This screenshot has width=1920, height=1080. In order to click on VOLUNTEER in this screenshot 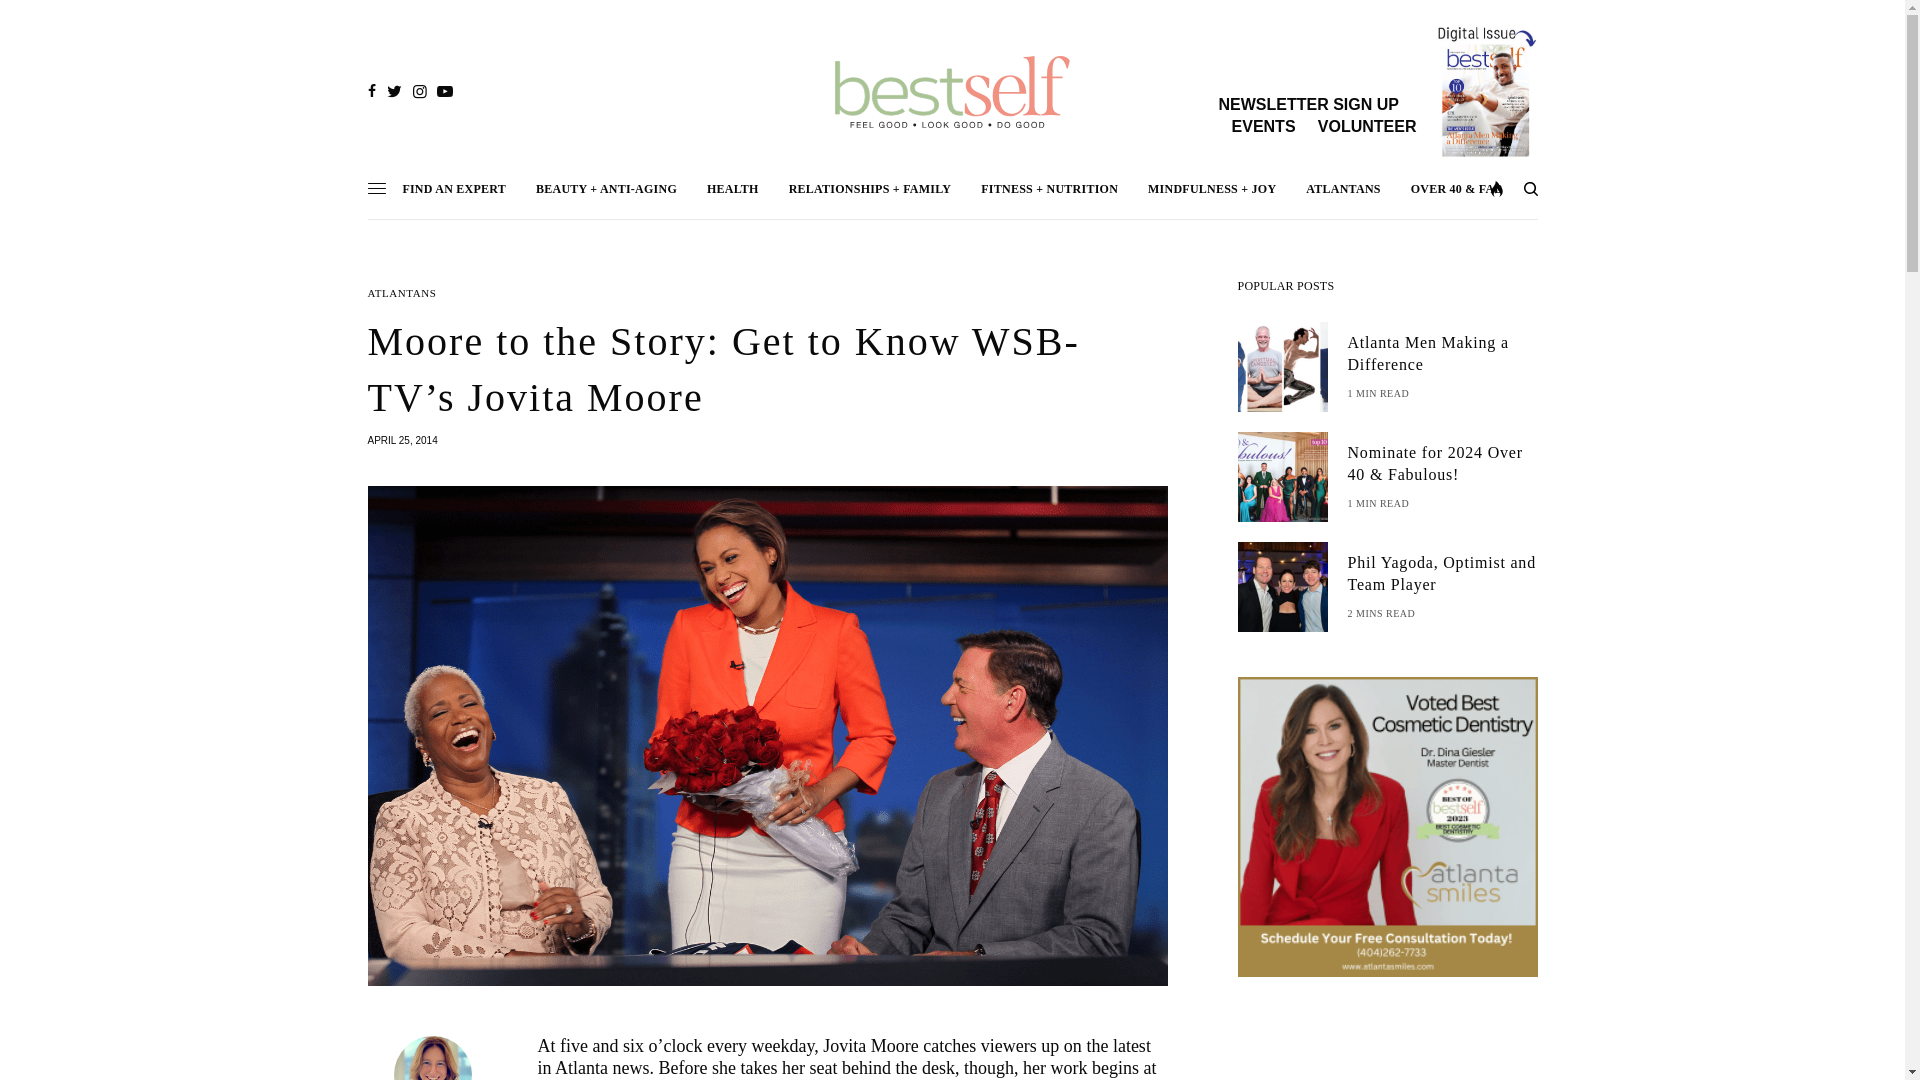, I will do `click(1366, 126)`.